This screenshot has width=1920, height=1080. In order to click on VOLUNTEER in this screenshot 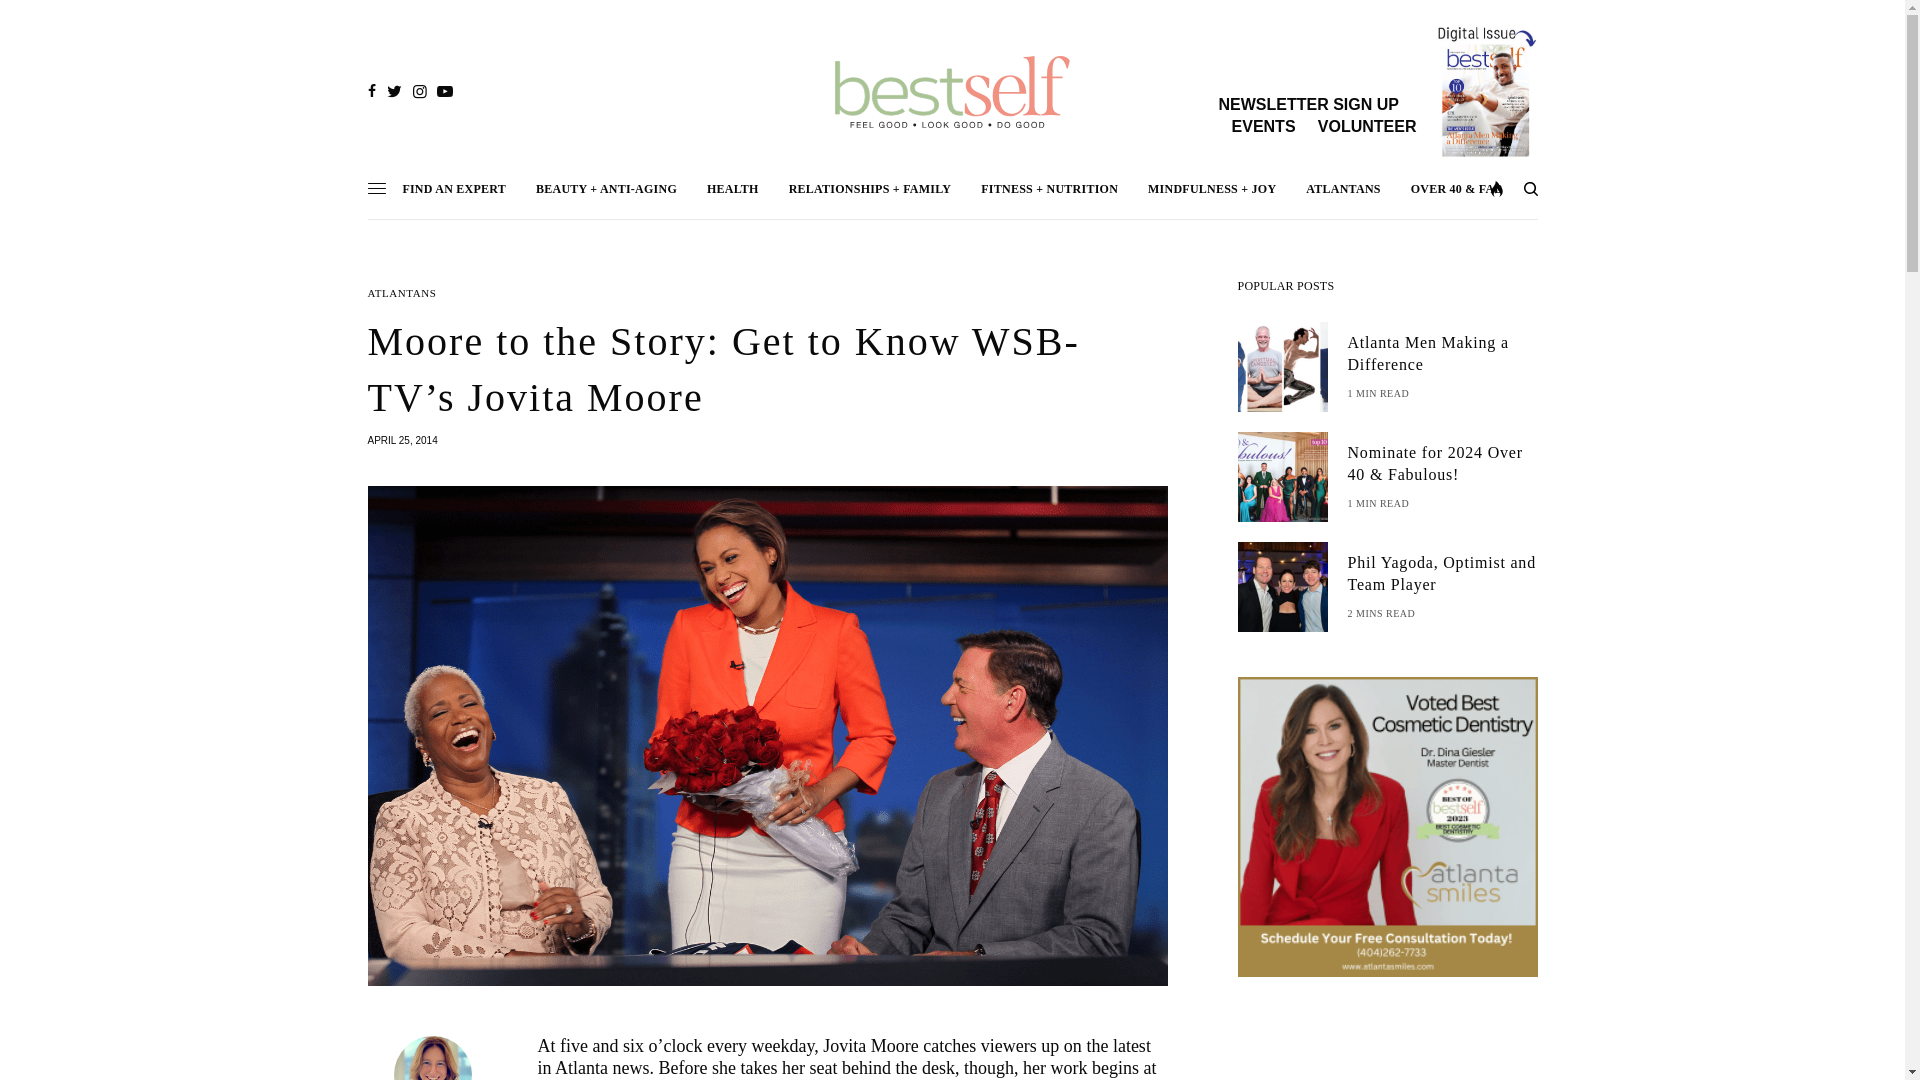, I will do `click(1366, 126)`.